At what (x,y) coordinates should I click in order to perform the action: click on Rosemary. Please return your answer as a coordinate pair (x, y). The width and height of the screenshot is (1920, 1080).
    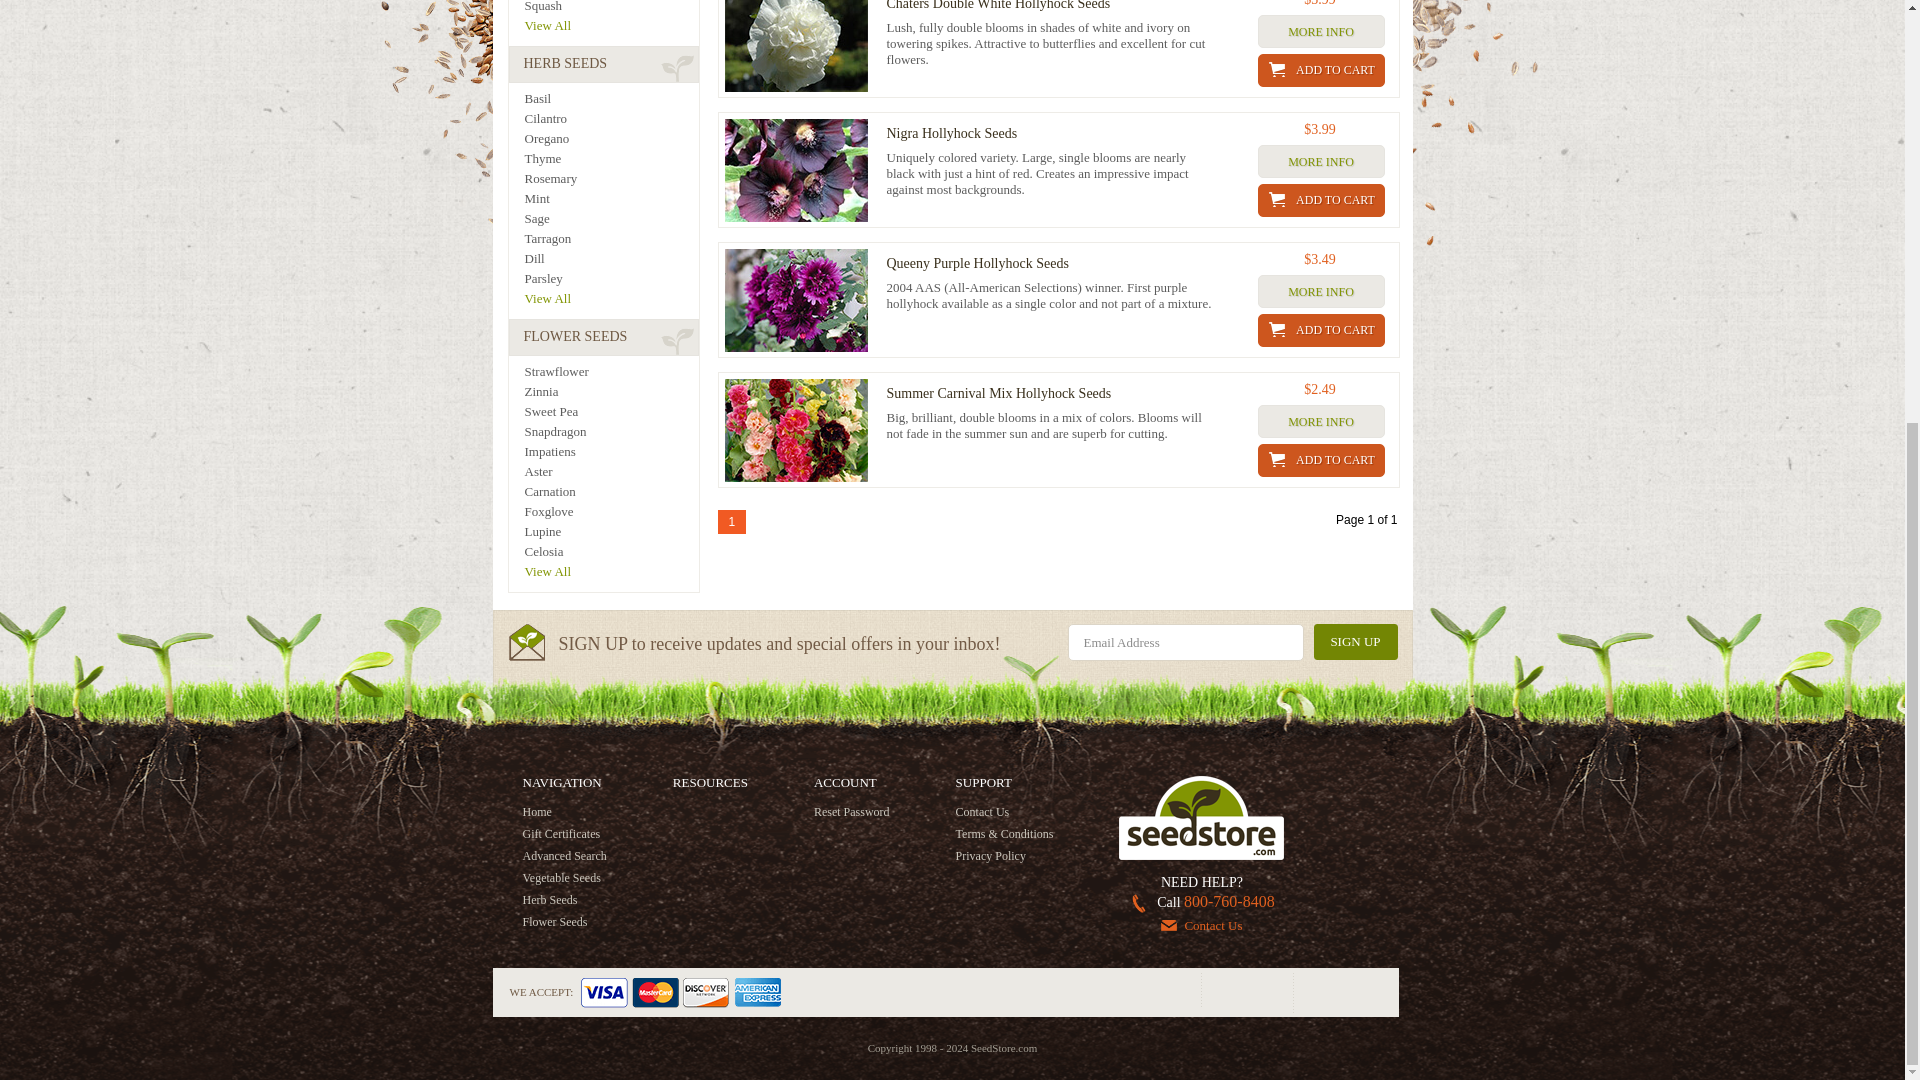
    Looking at the image, I should click on (611, 178).